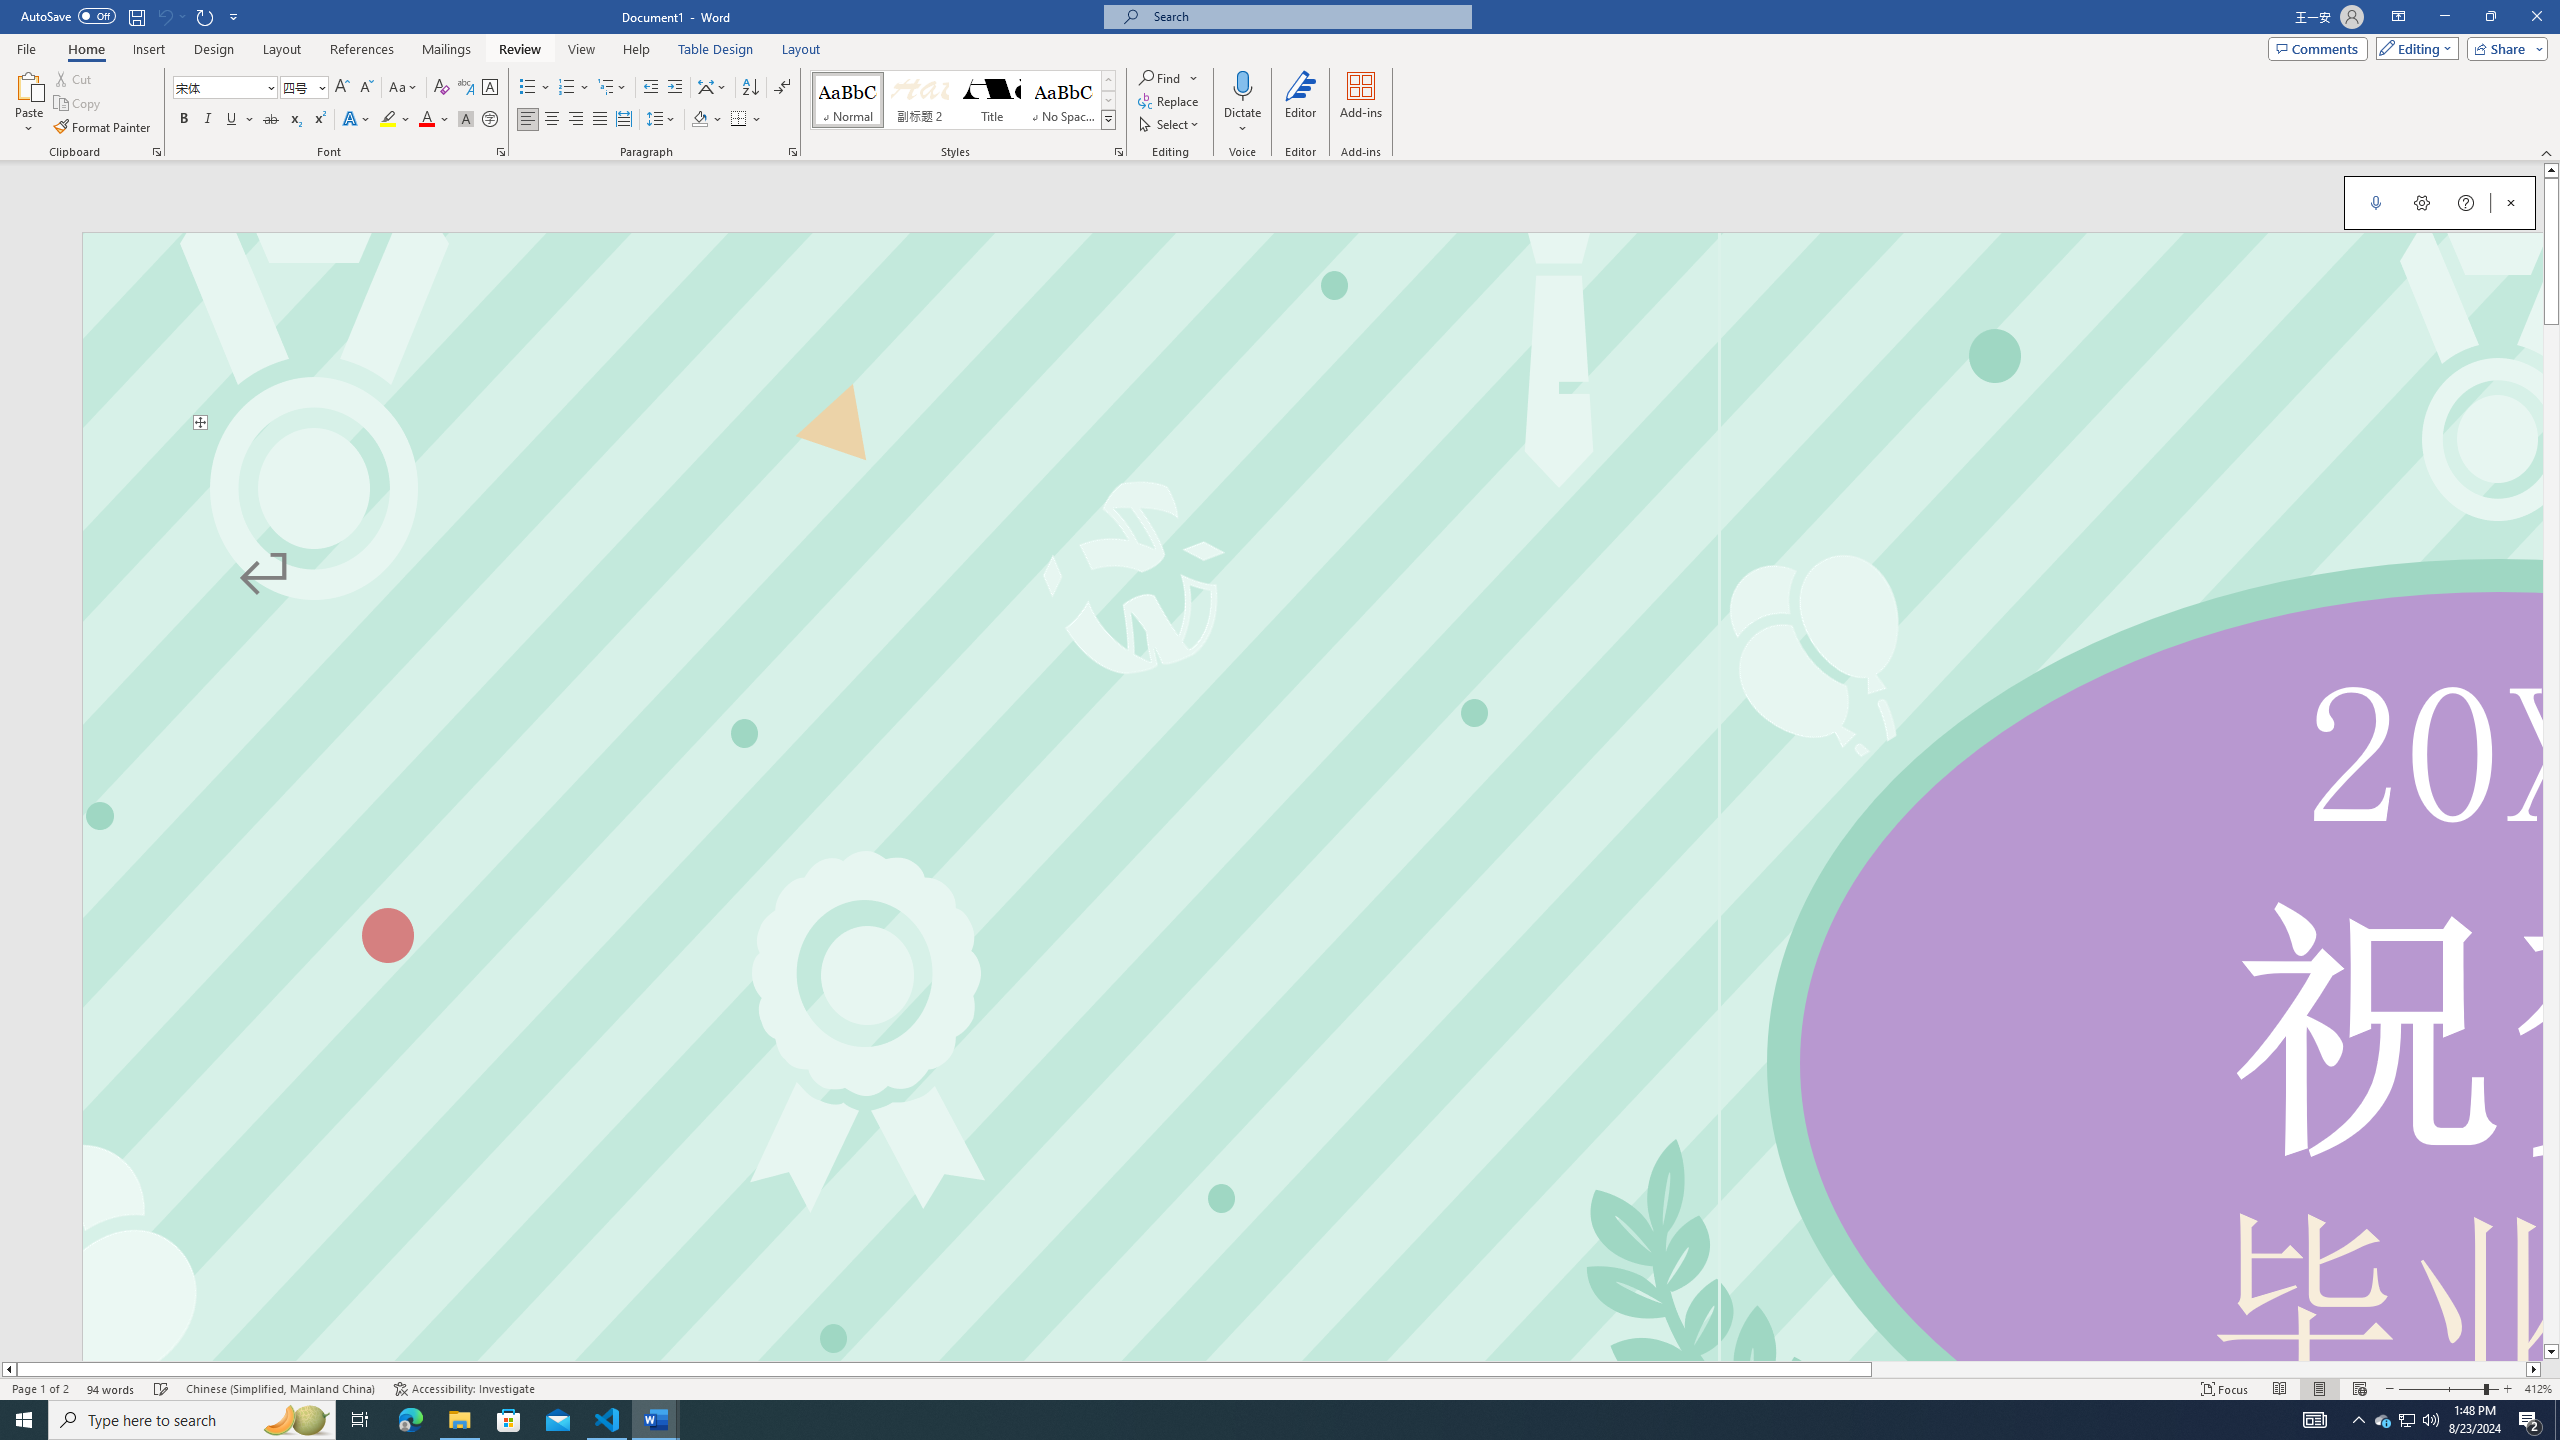 The width and height of the screenshot is (2560, 1440). I want to click on Class: MsoCommandBar, so click(1280, 1388).